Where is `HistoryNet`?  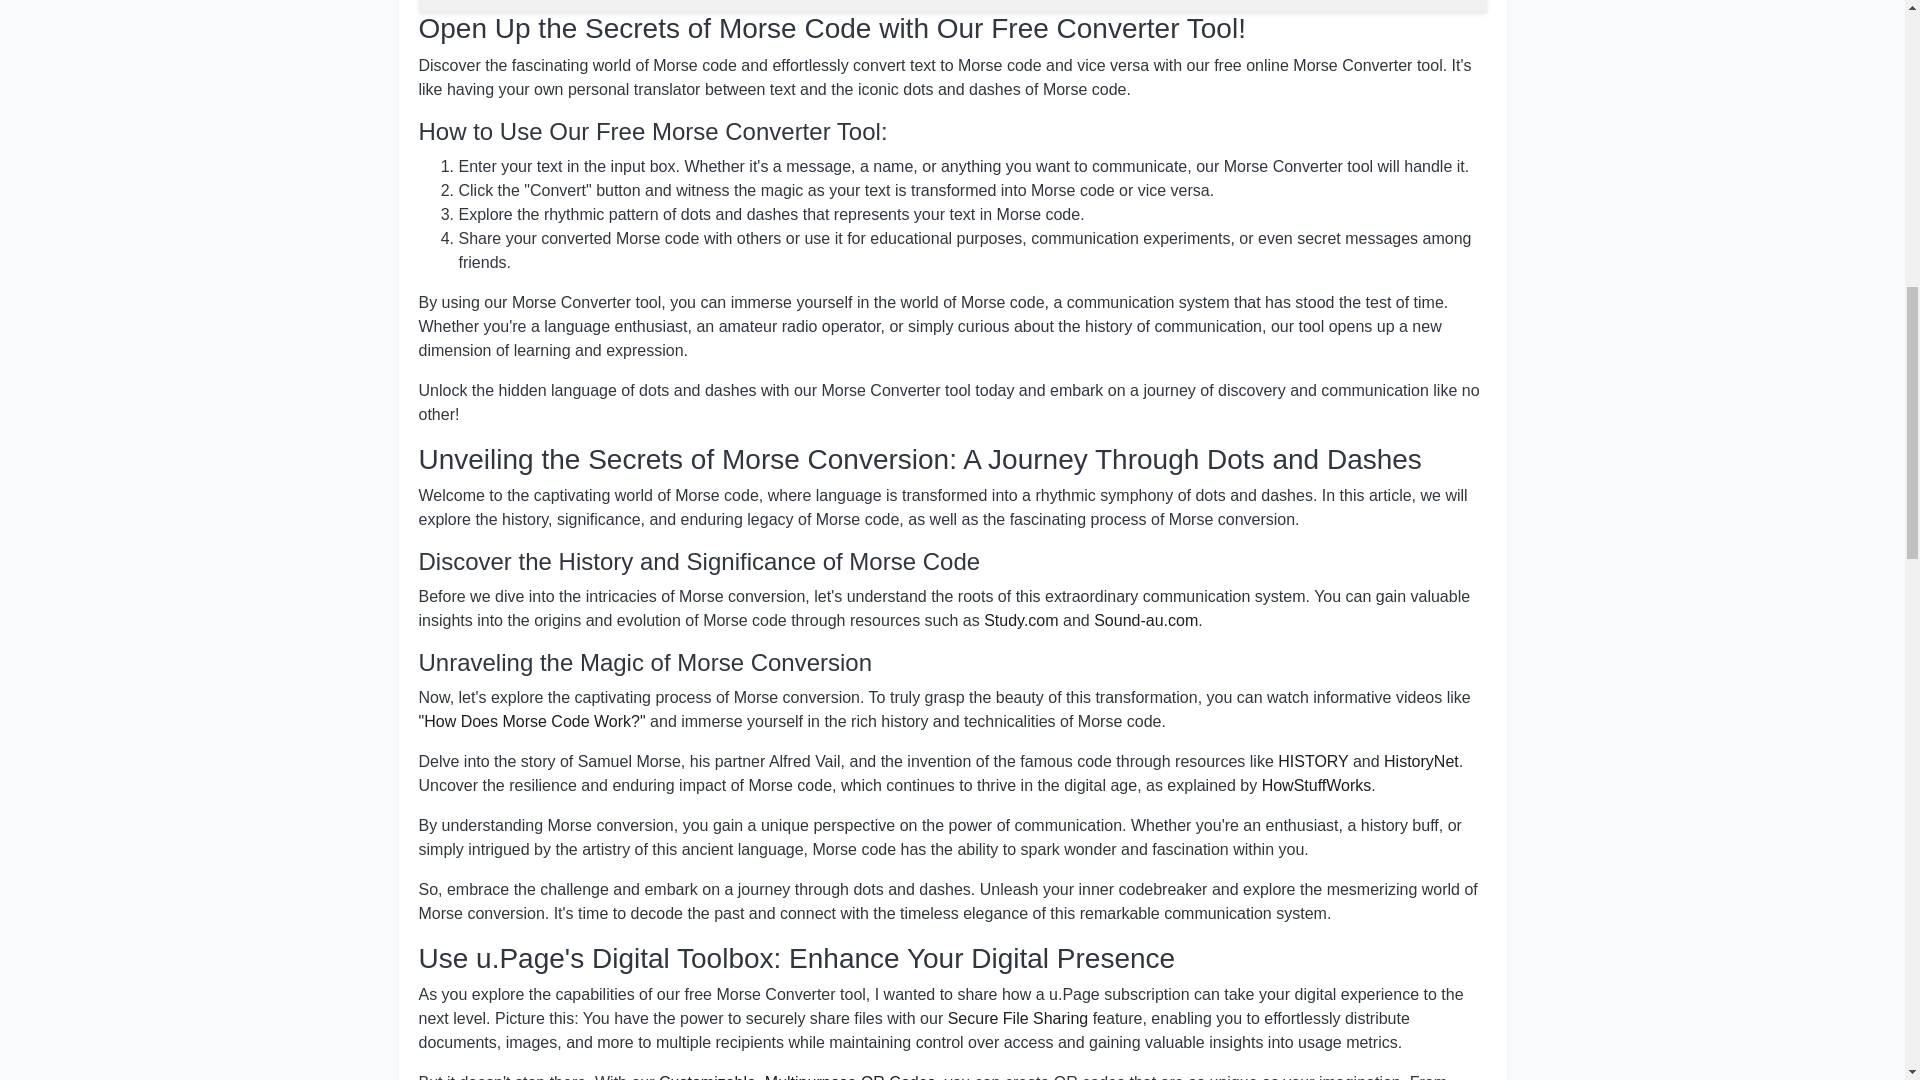
HistoryNet is located at coordinates (1422, 761).